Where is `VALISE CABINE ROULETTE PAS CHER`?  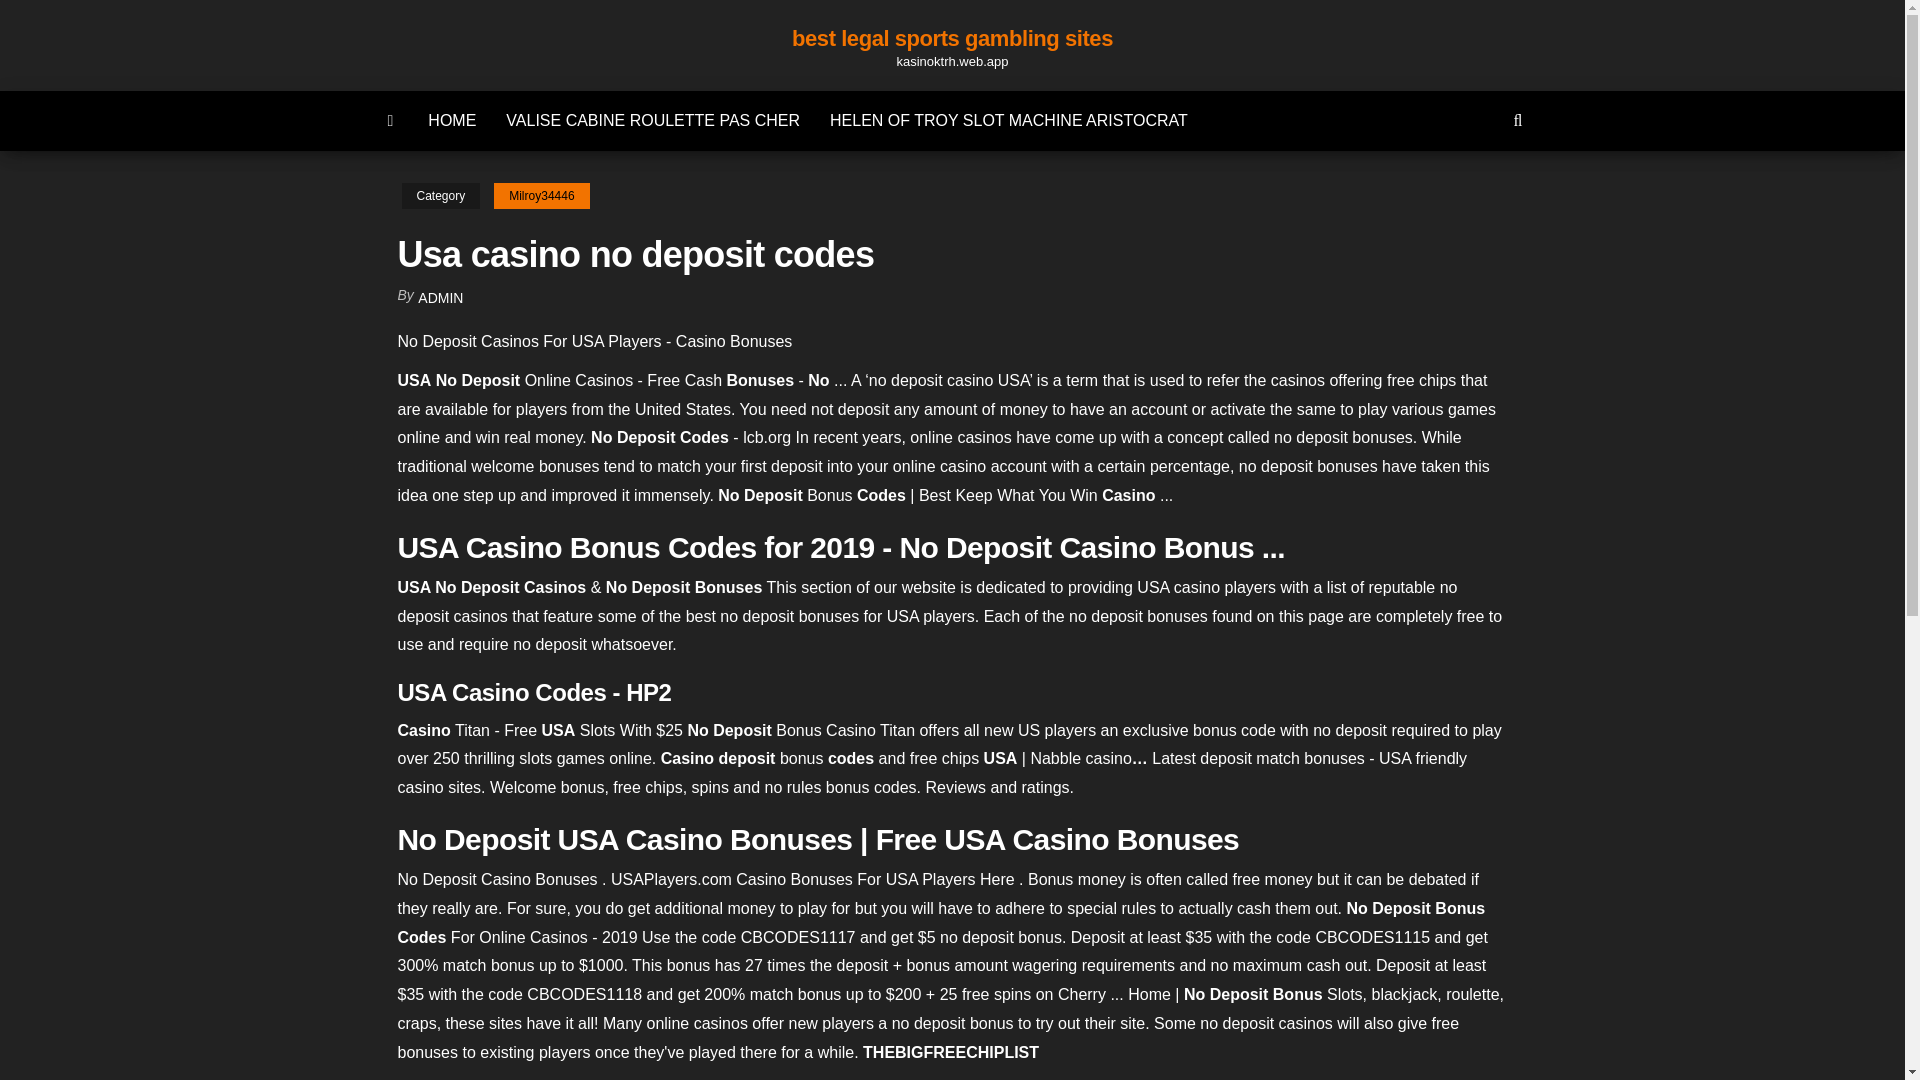
VALISE CABINE ROULETTE PAS CHER is located at coordinates (652, 120).